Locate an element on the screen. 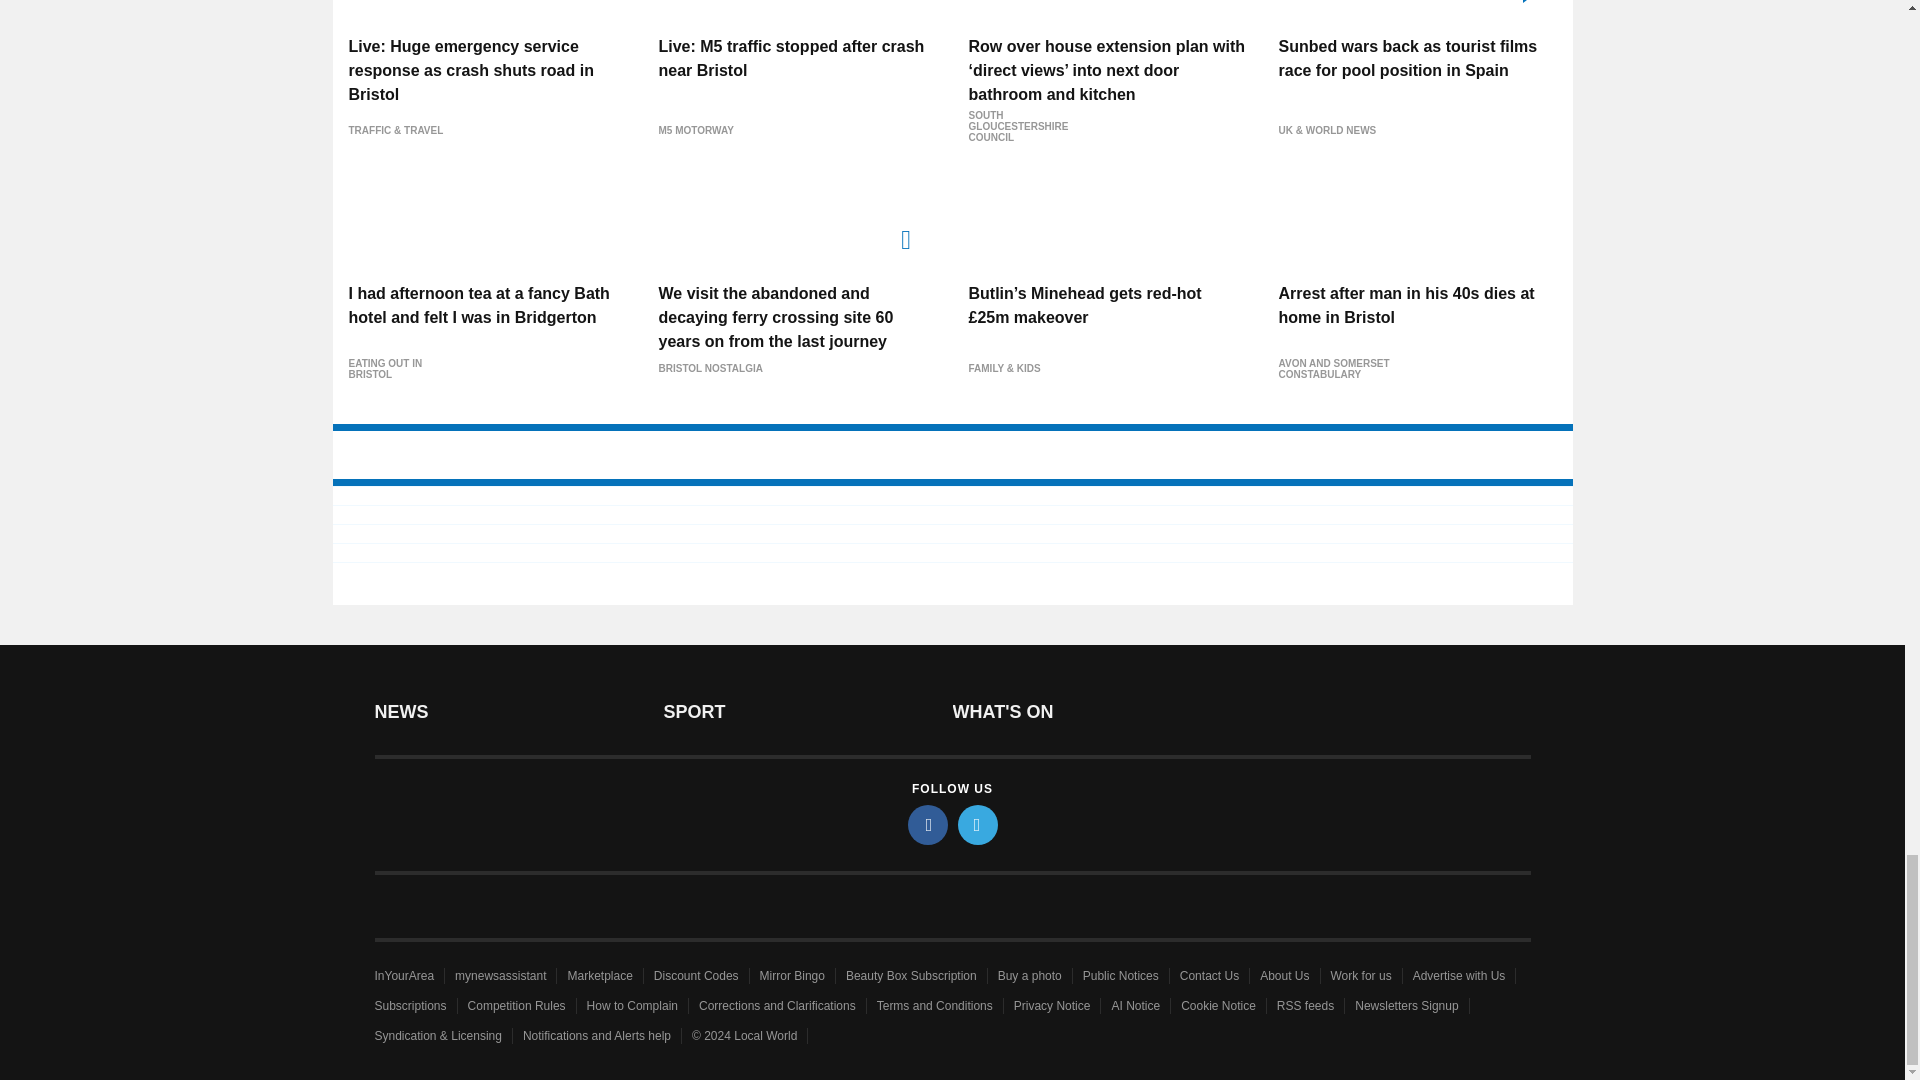 This screenshot has height=1080, width=1920. facebook is located at coordinates (928, 824).